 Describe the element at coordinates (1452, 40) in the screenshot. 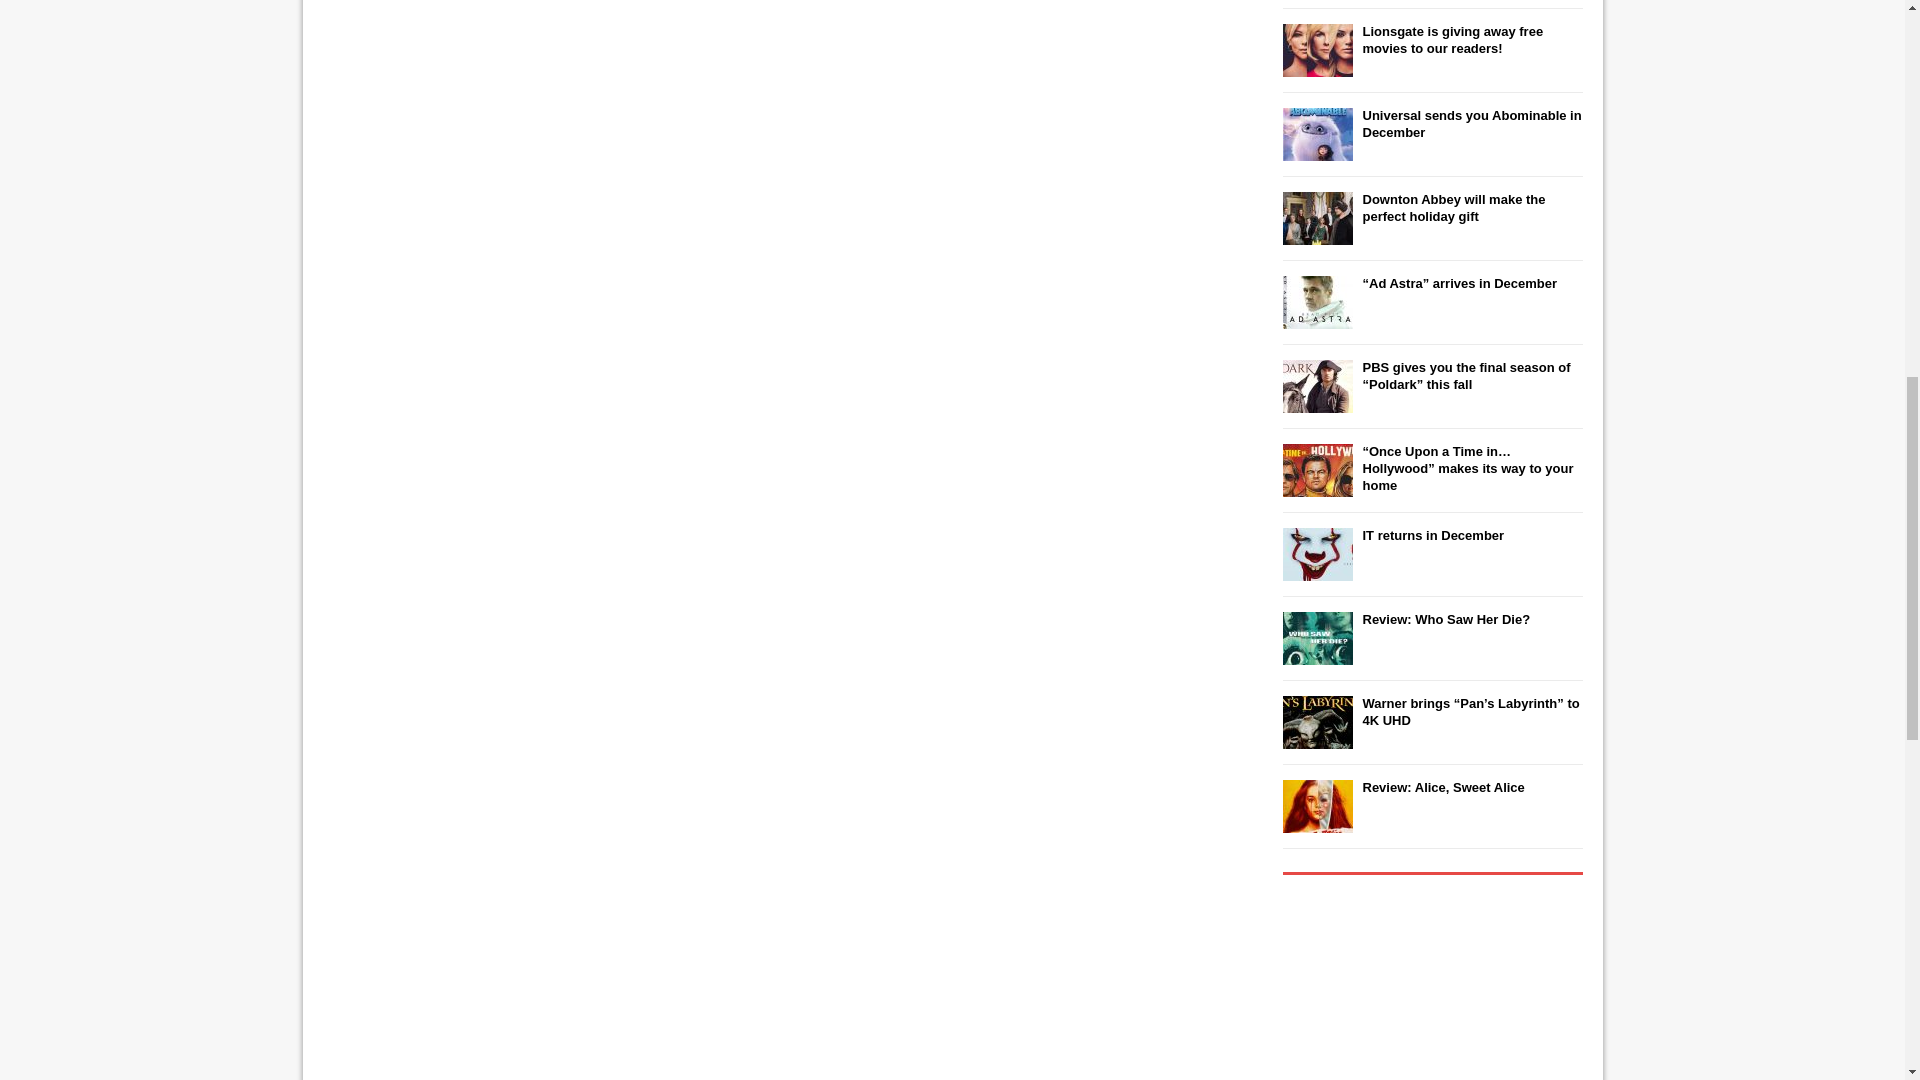

I see `Lionsgate is giving away free movies to our readers!` at that location.